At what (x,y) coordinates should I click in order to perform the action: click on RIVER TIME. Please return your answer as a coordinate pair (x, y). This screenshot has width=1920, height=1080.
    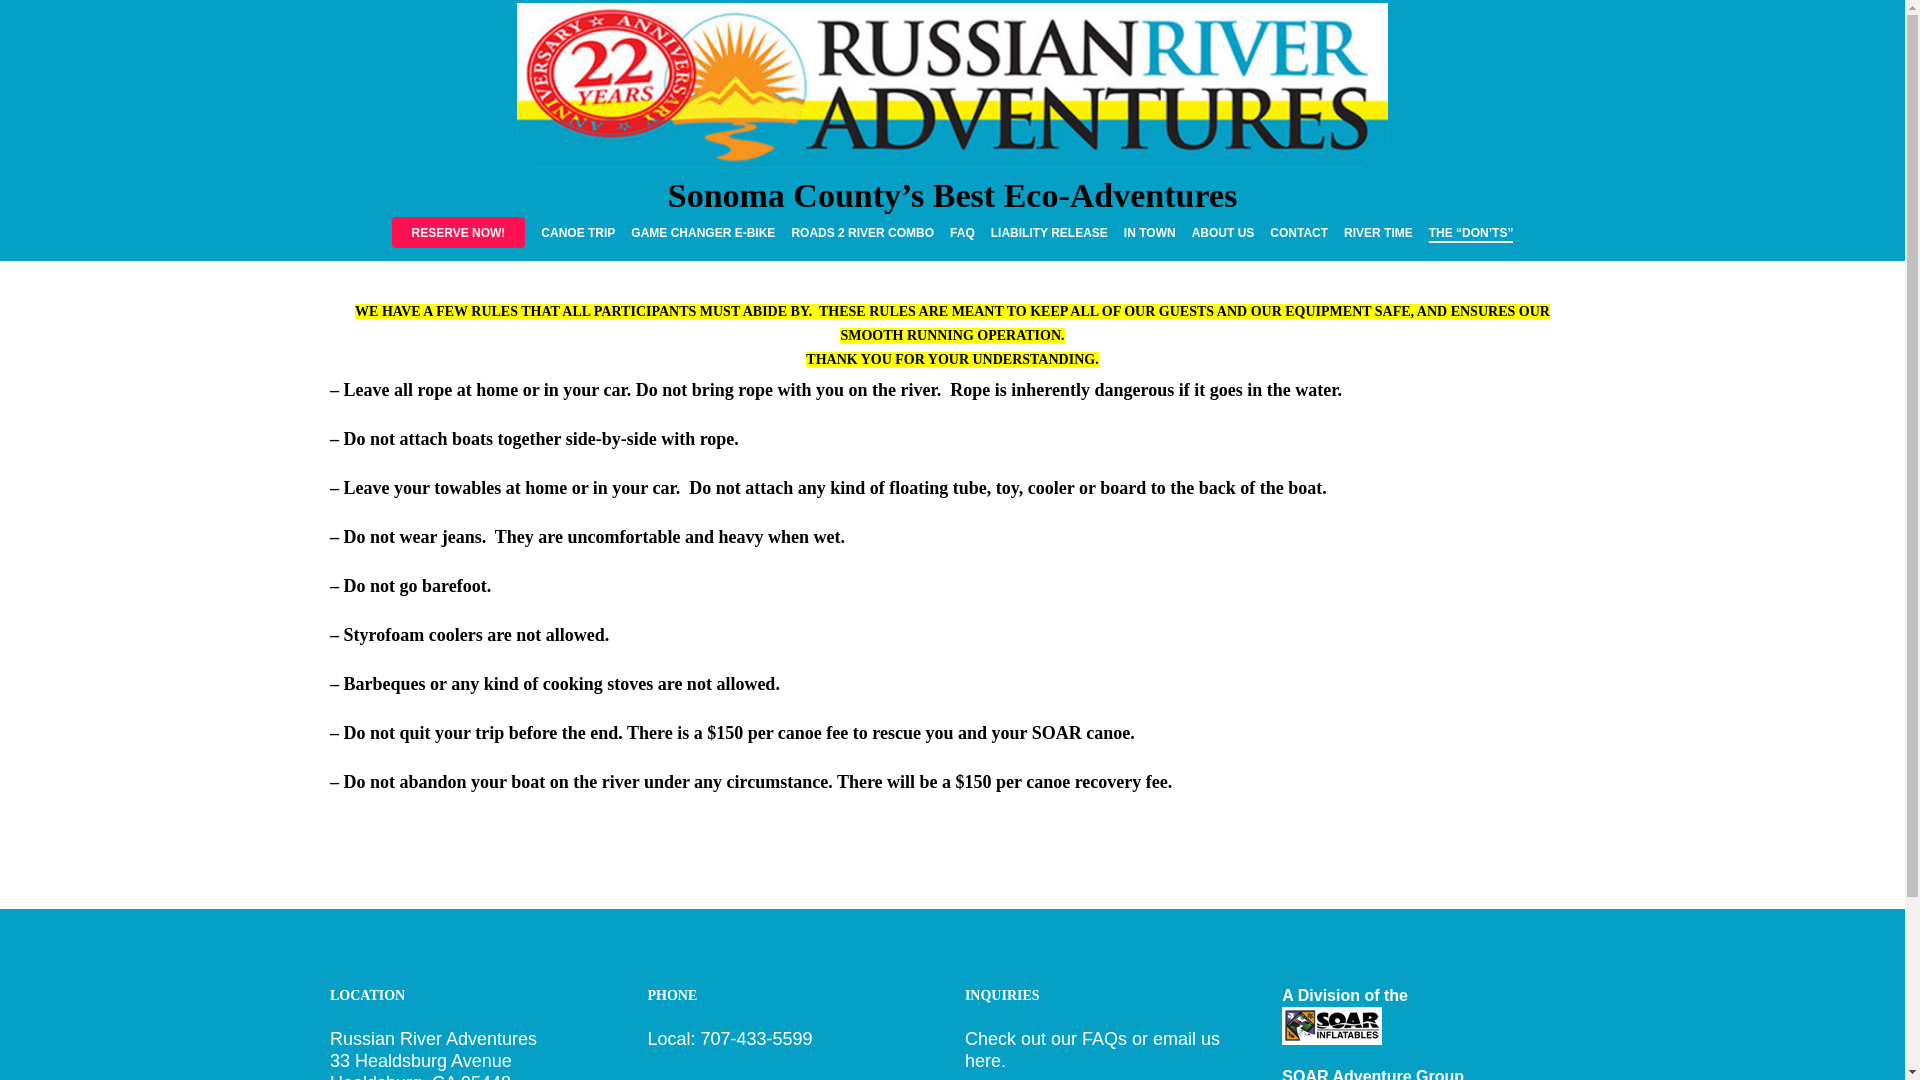
    Looking at the image, I should click on (1378, 232).